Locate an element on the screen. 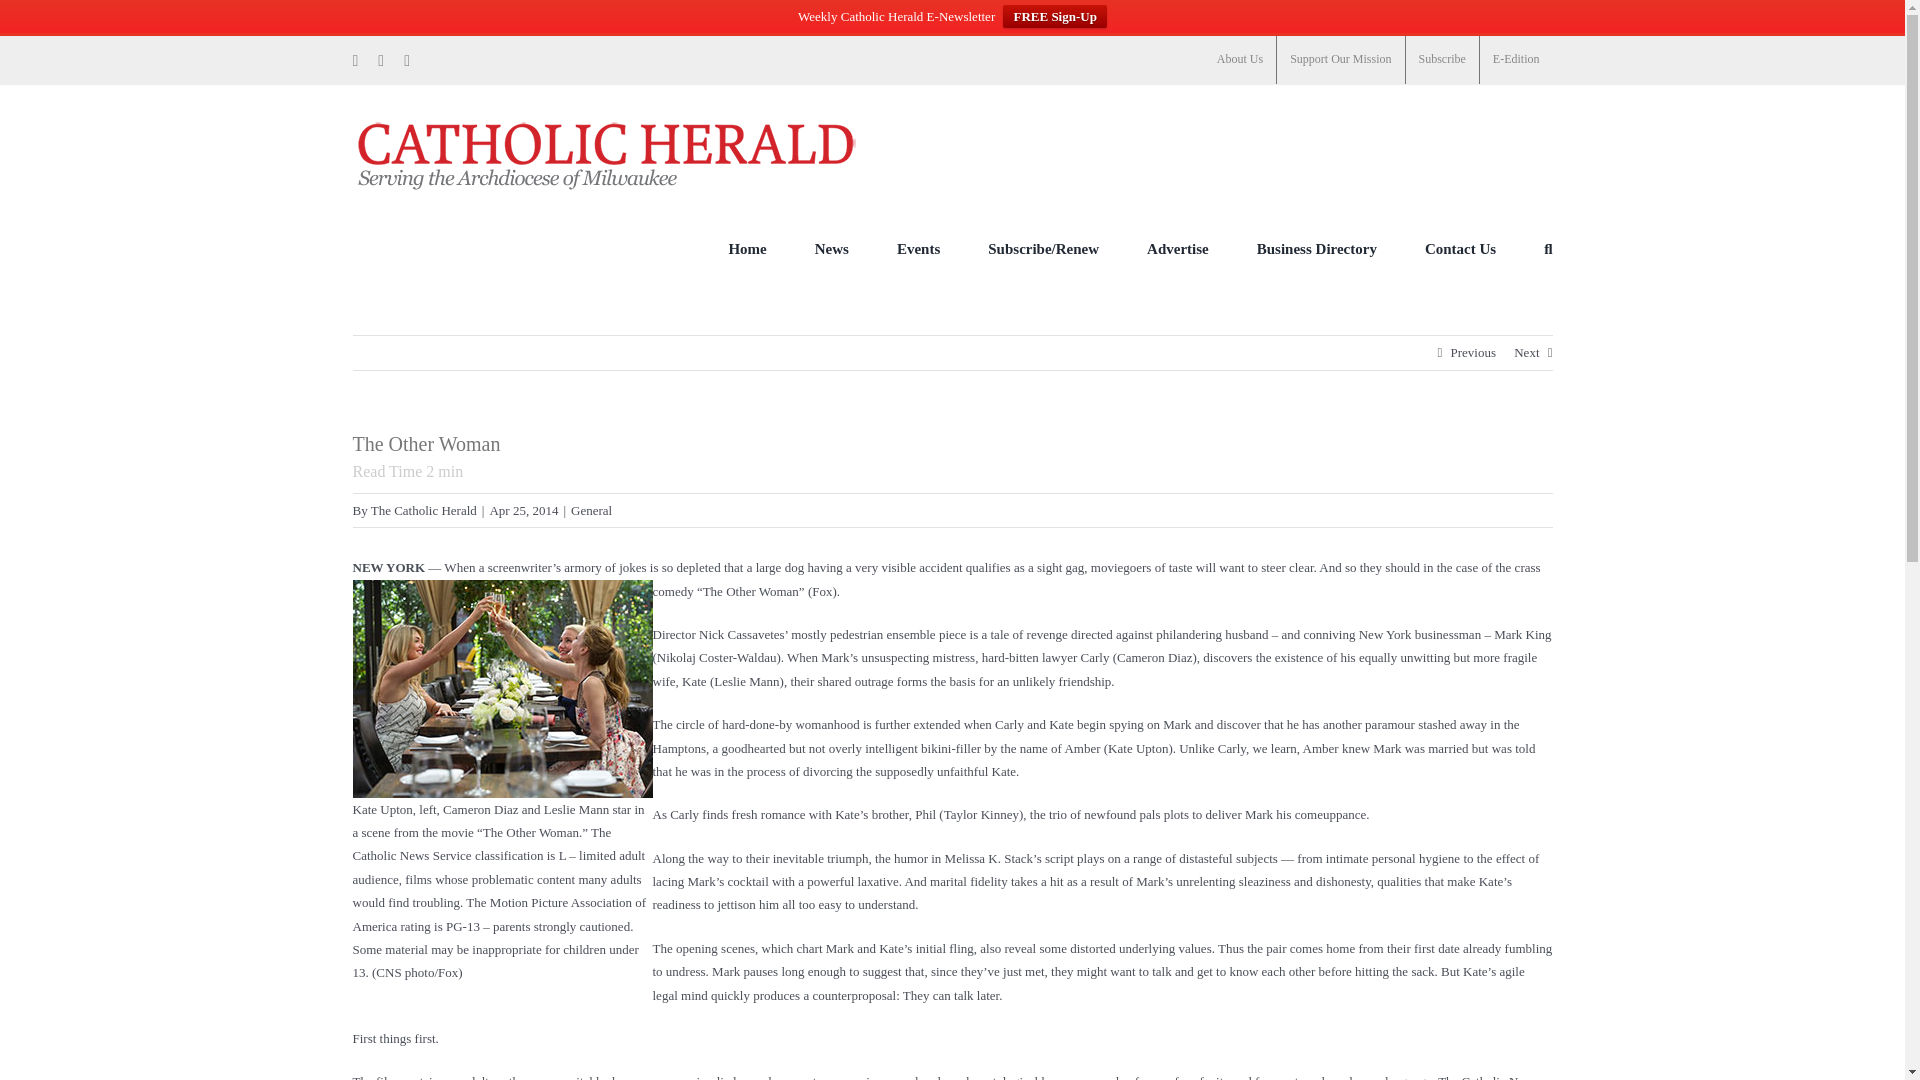 The height and width of the screenshot is (1080, 1920). About Us is located at coordinates (1240, 60).